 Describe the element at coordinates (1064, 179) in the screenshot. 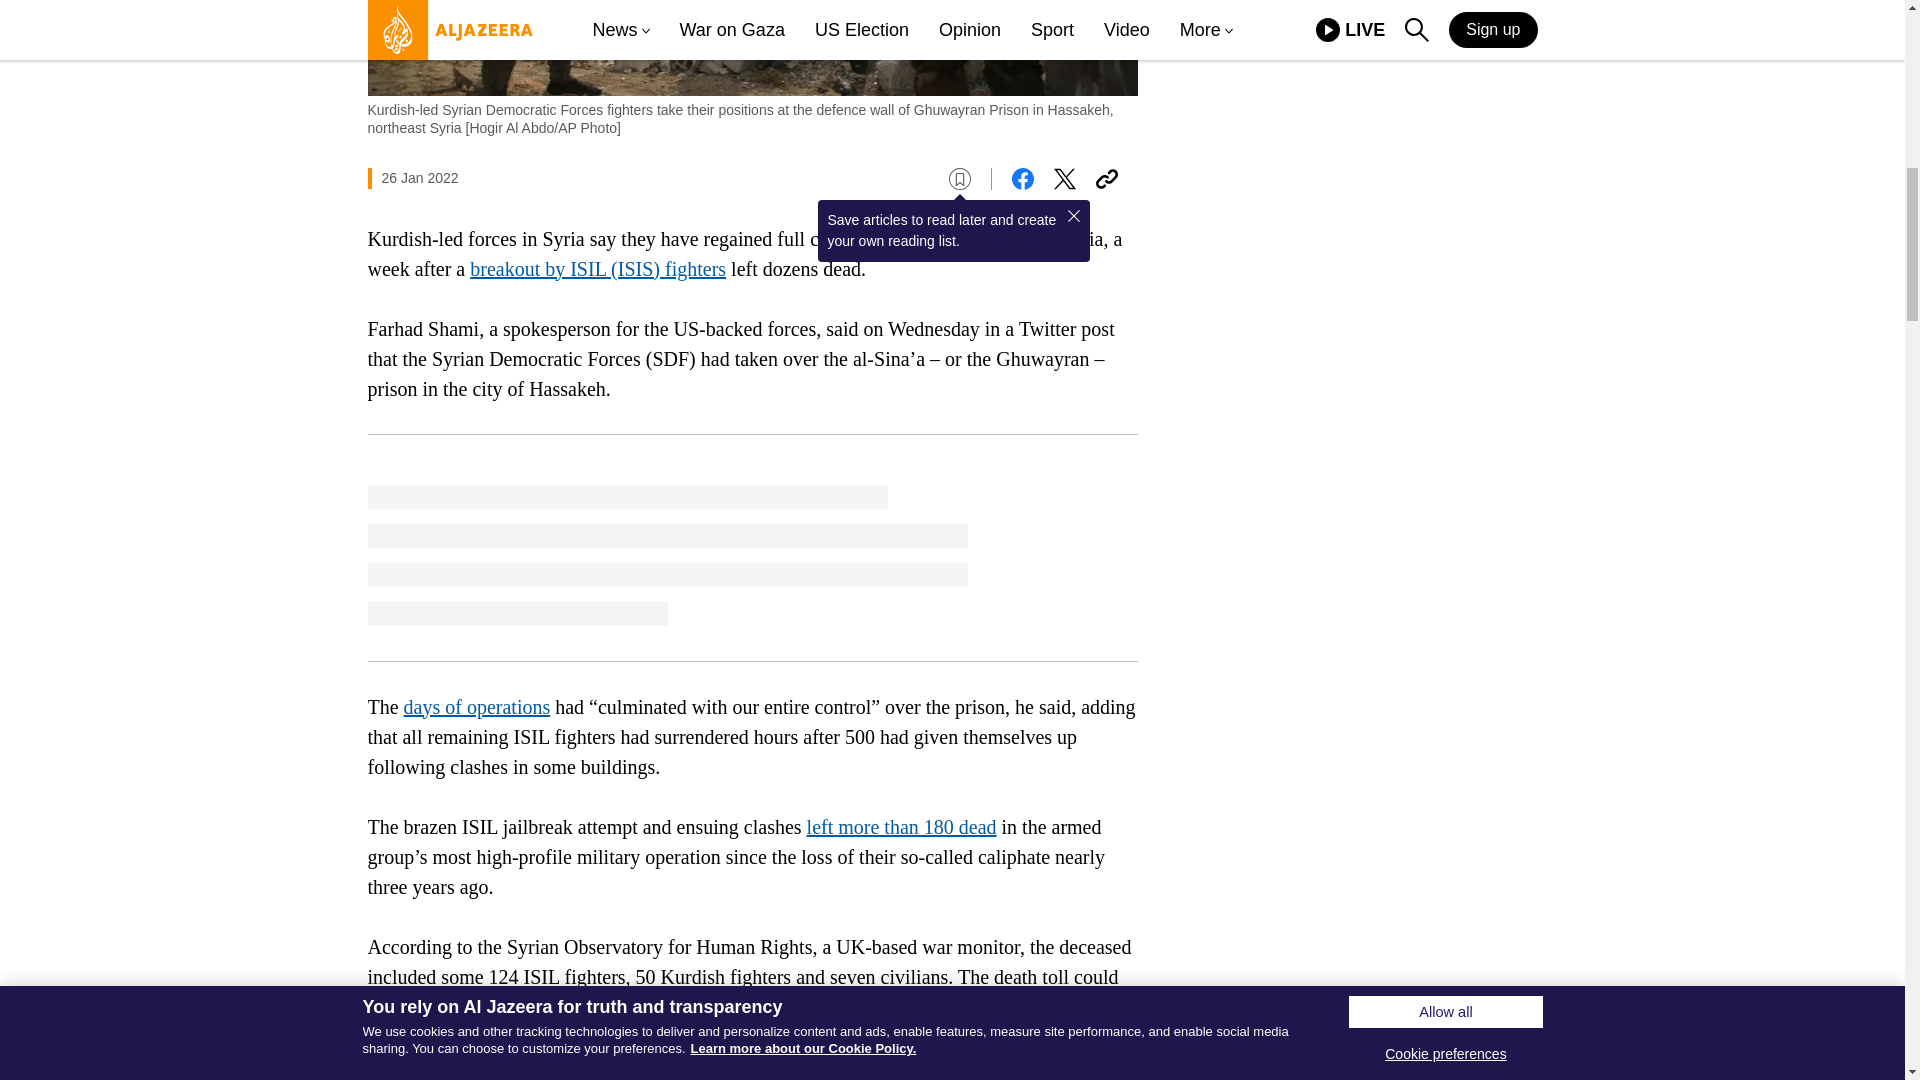

I see `twitter` at that location.